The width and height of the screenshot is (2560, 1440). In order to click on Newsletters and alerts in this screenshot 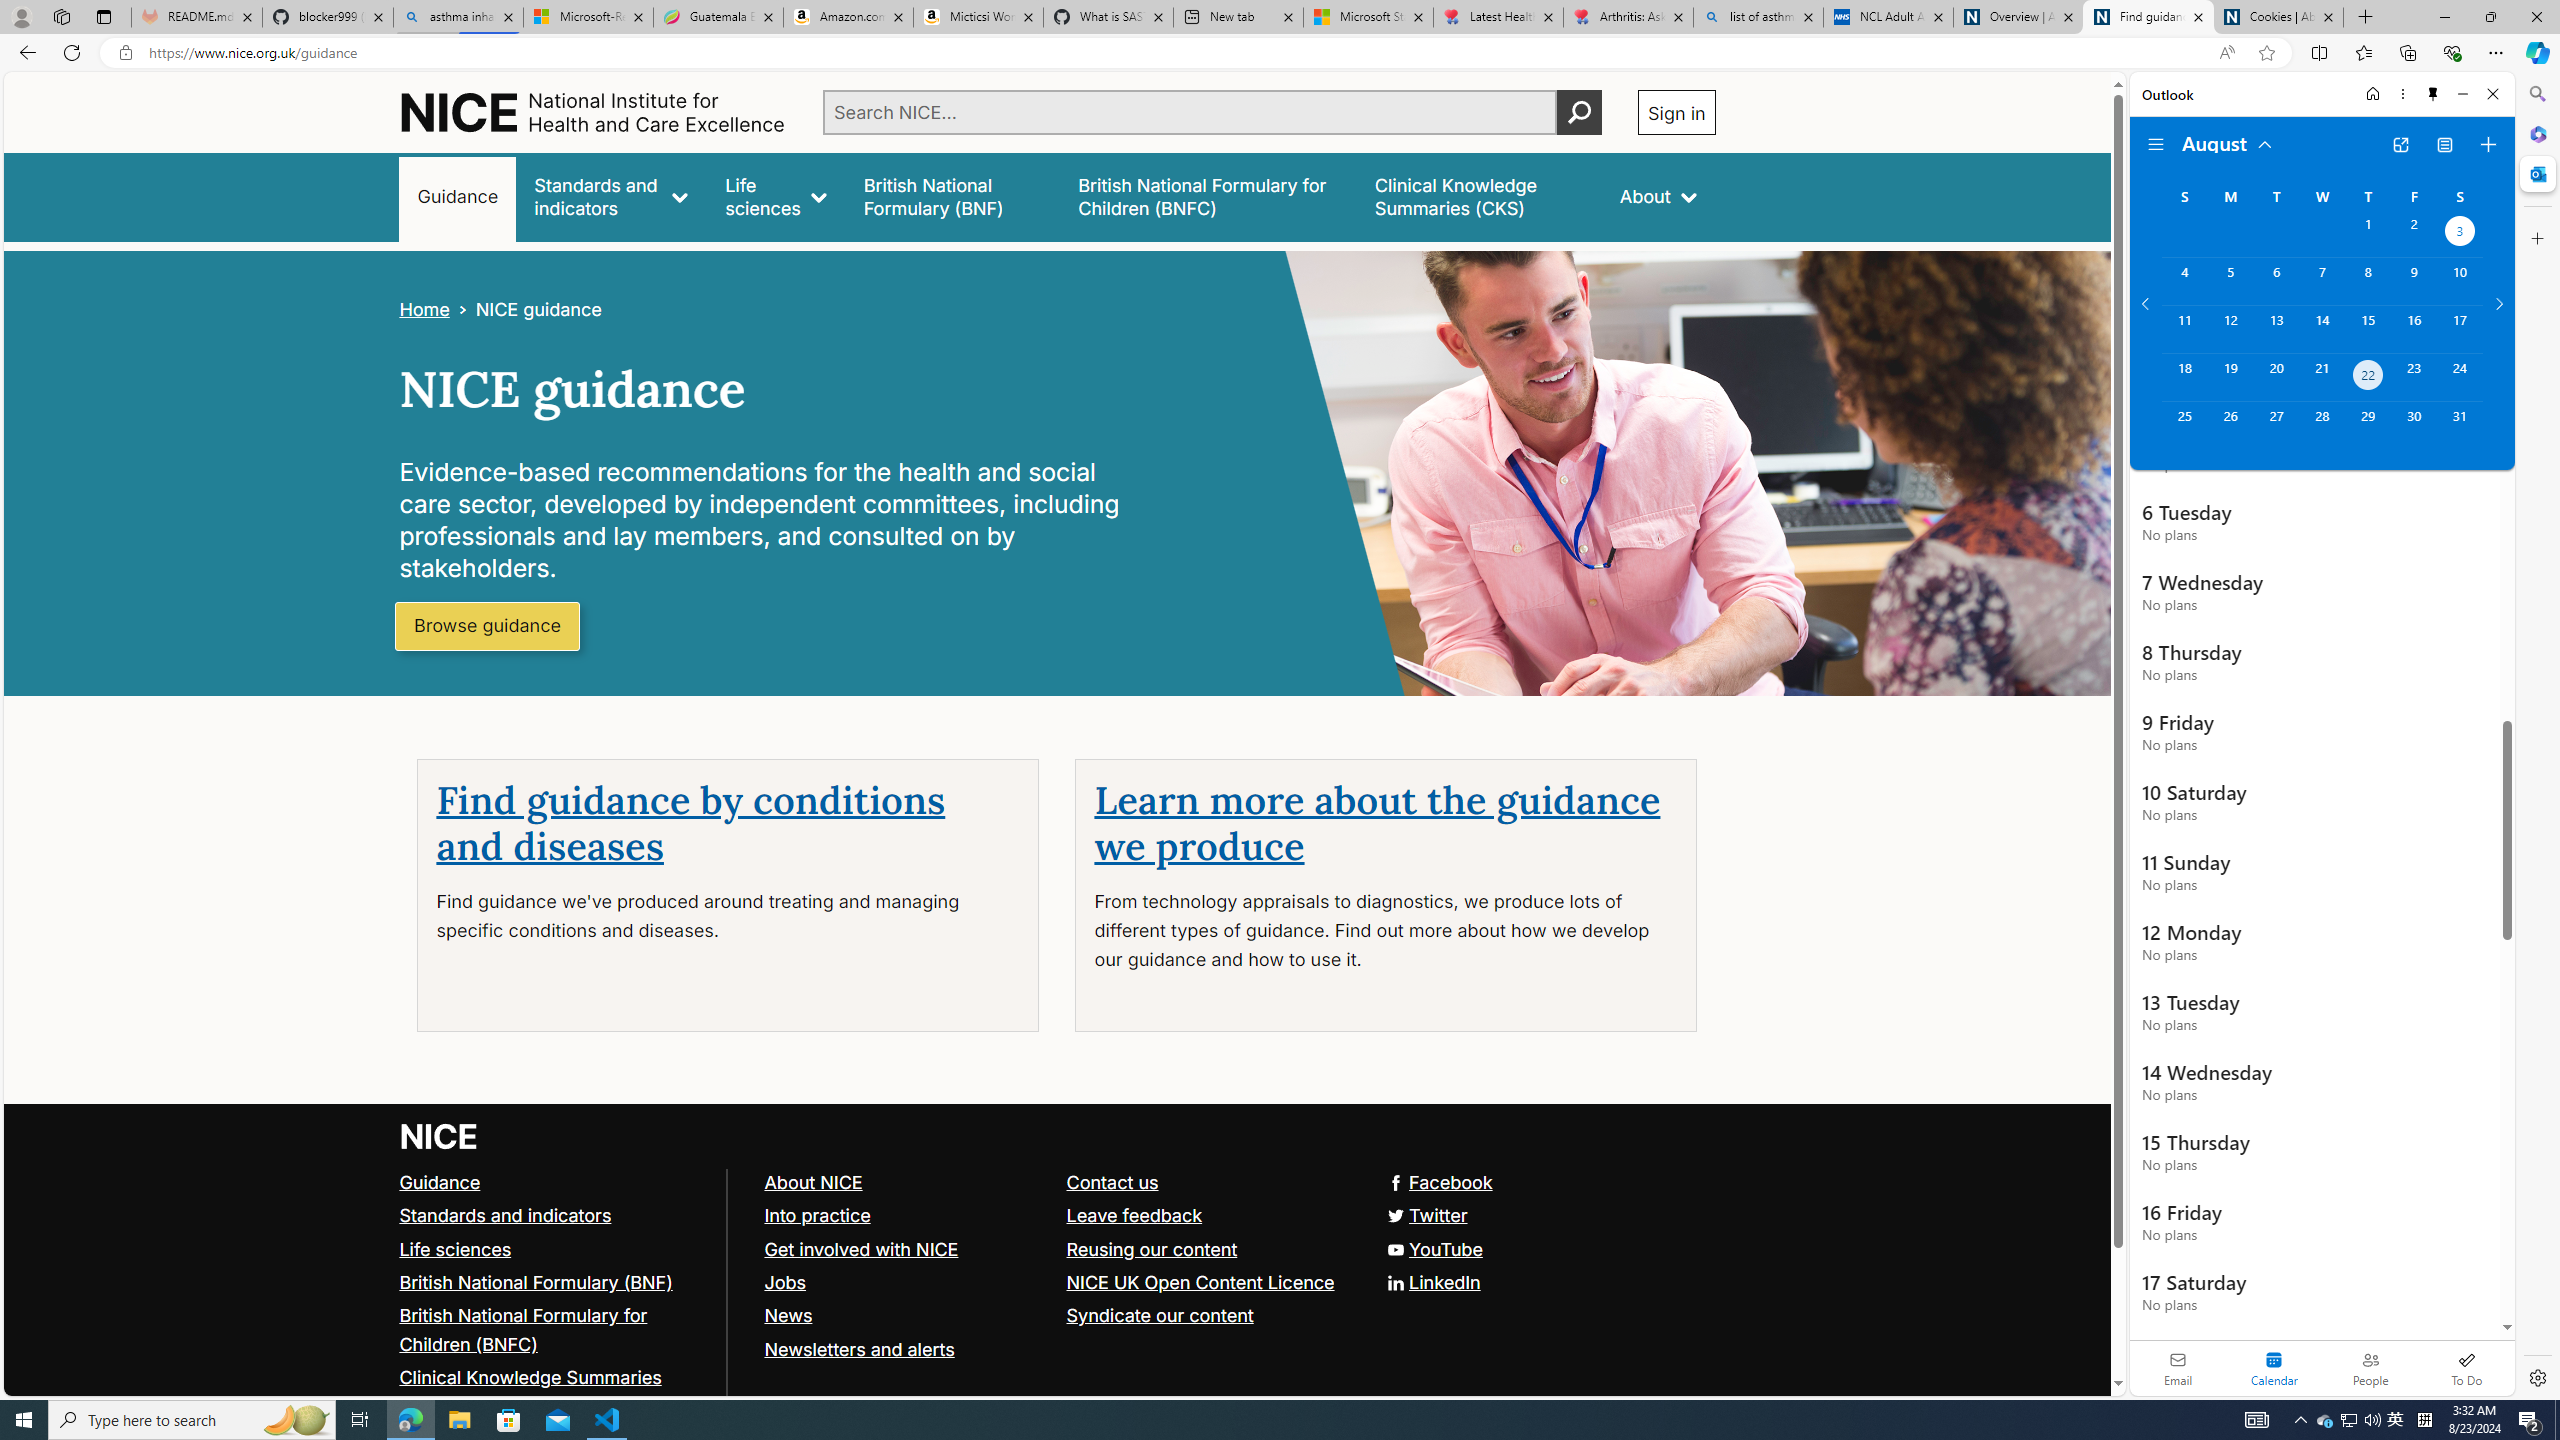, I will do `click(858, 1348)`.